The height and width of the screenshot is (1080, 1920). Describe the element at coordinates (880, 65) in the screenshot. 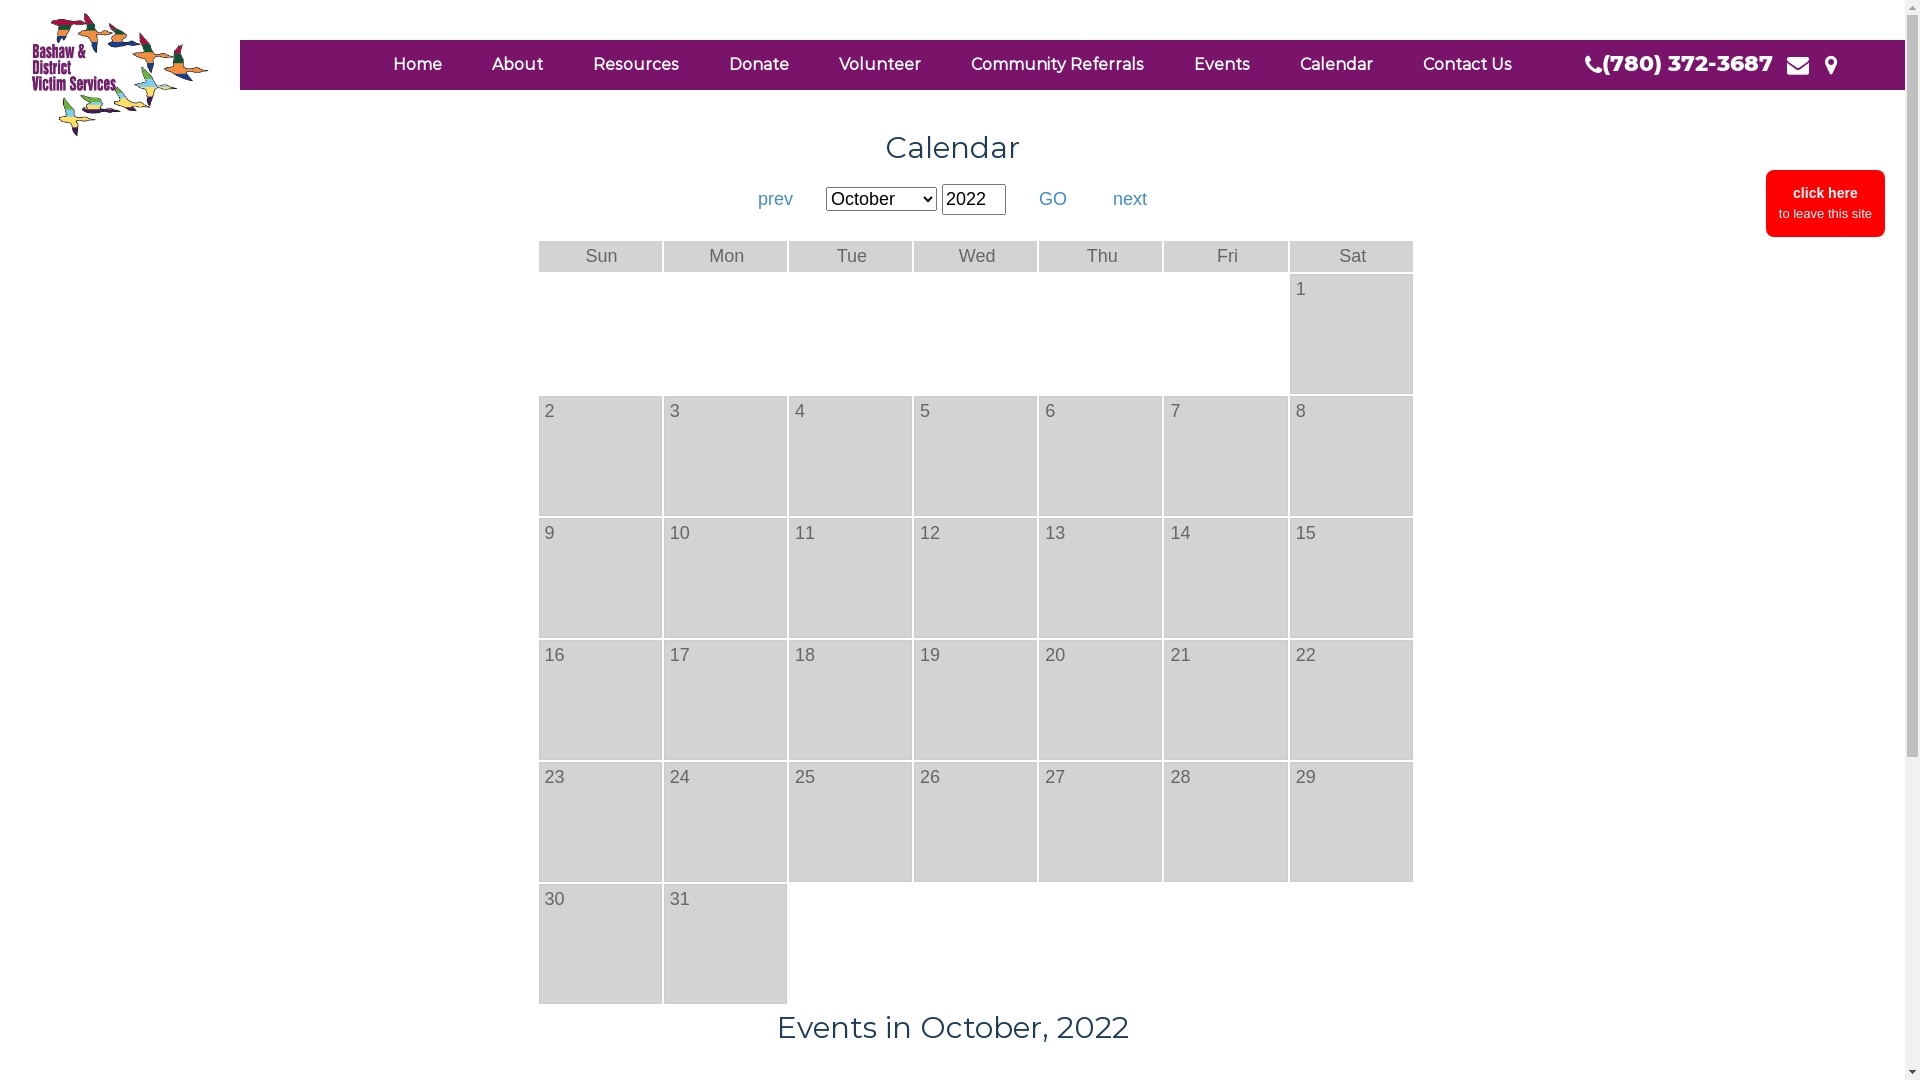

I see `Volunteer` at that location.